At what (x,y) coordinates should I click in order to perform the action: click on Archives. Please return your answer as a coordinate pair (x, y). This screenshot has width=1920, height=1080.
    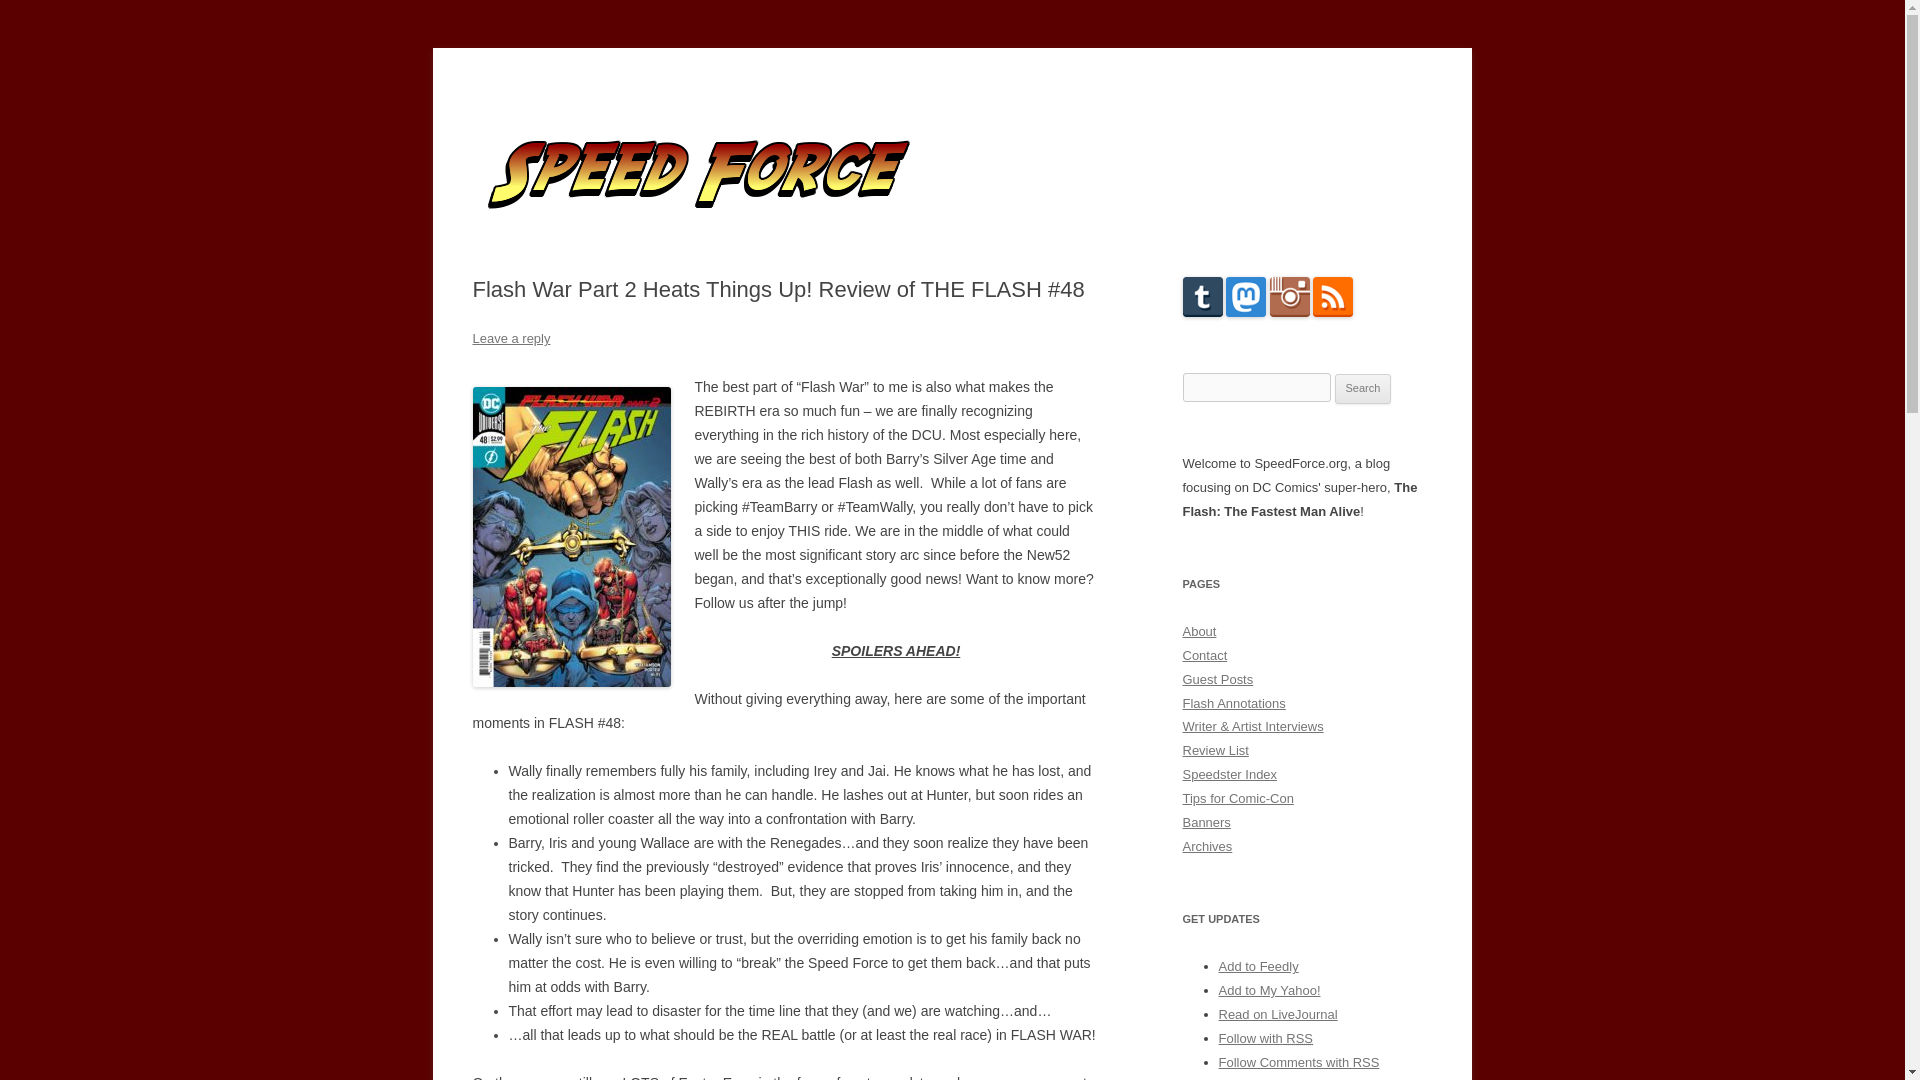
    Looking at the image, I should click on (1207, 846).